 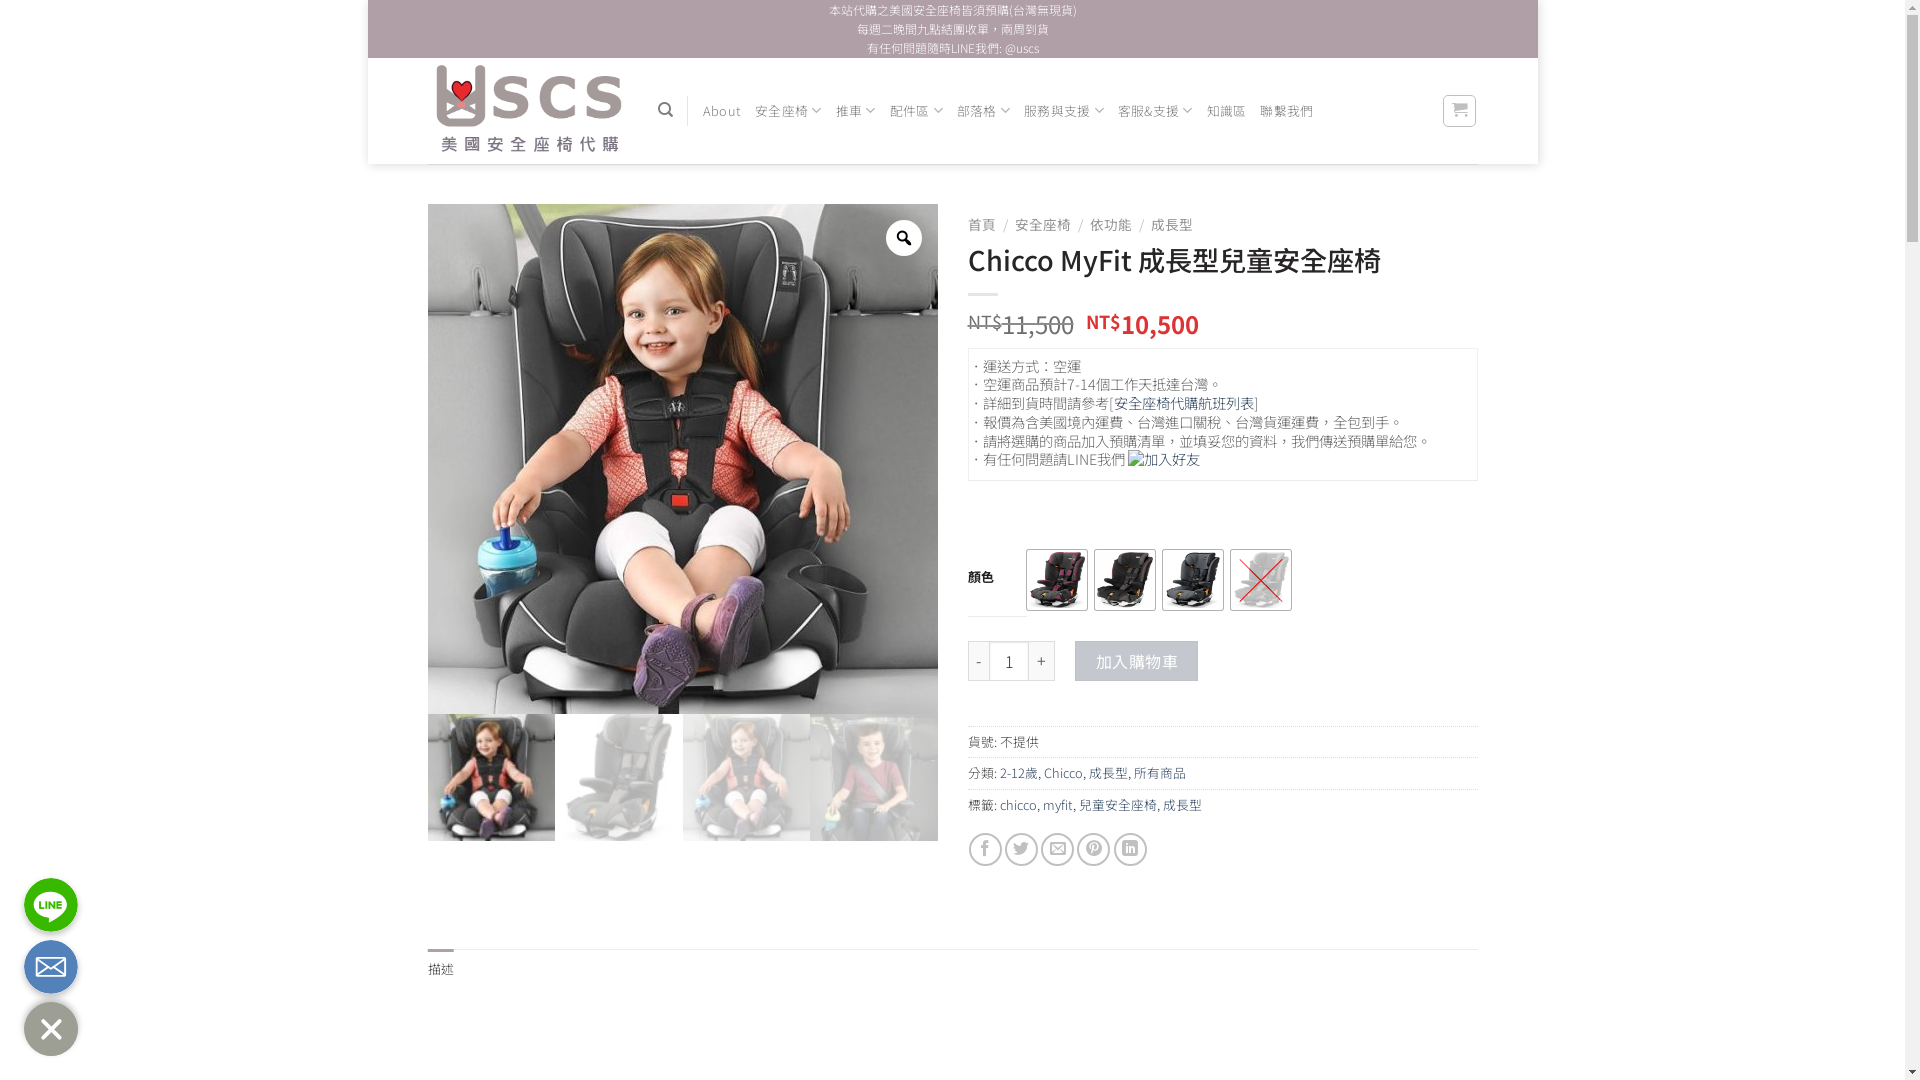 What do you see at coordinates (619, 778) in the screenshot?
I see `chicco-myfit-harness-booster-car-seat-canyon-69` at bounding box center [619, 778].